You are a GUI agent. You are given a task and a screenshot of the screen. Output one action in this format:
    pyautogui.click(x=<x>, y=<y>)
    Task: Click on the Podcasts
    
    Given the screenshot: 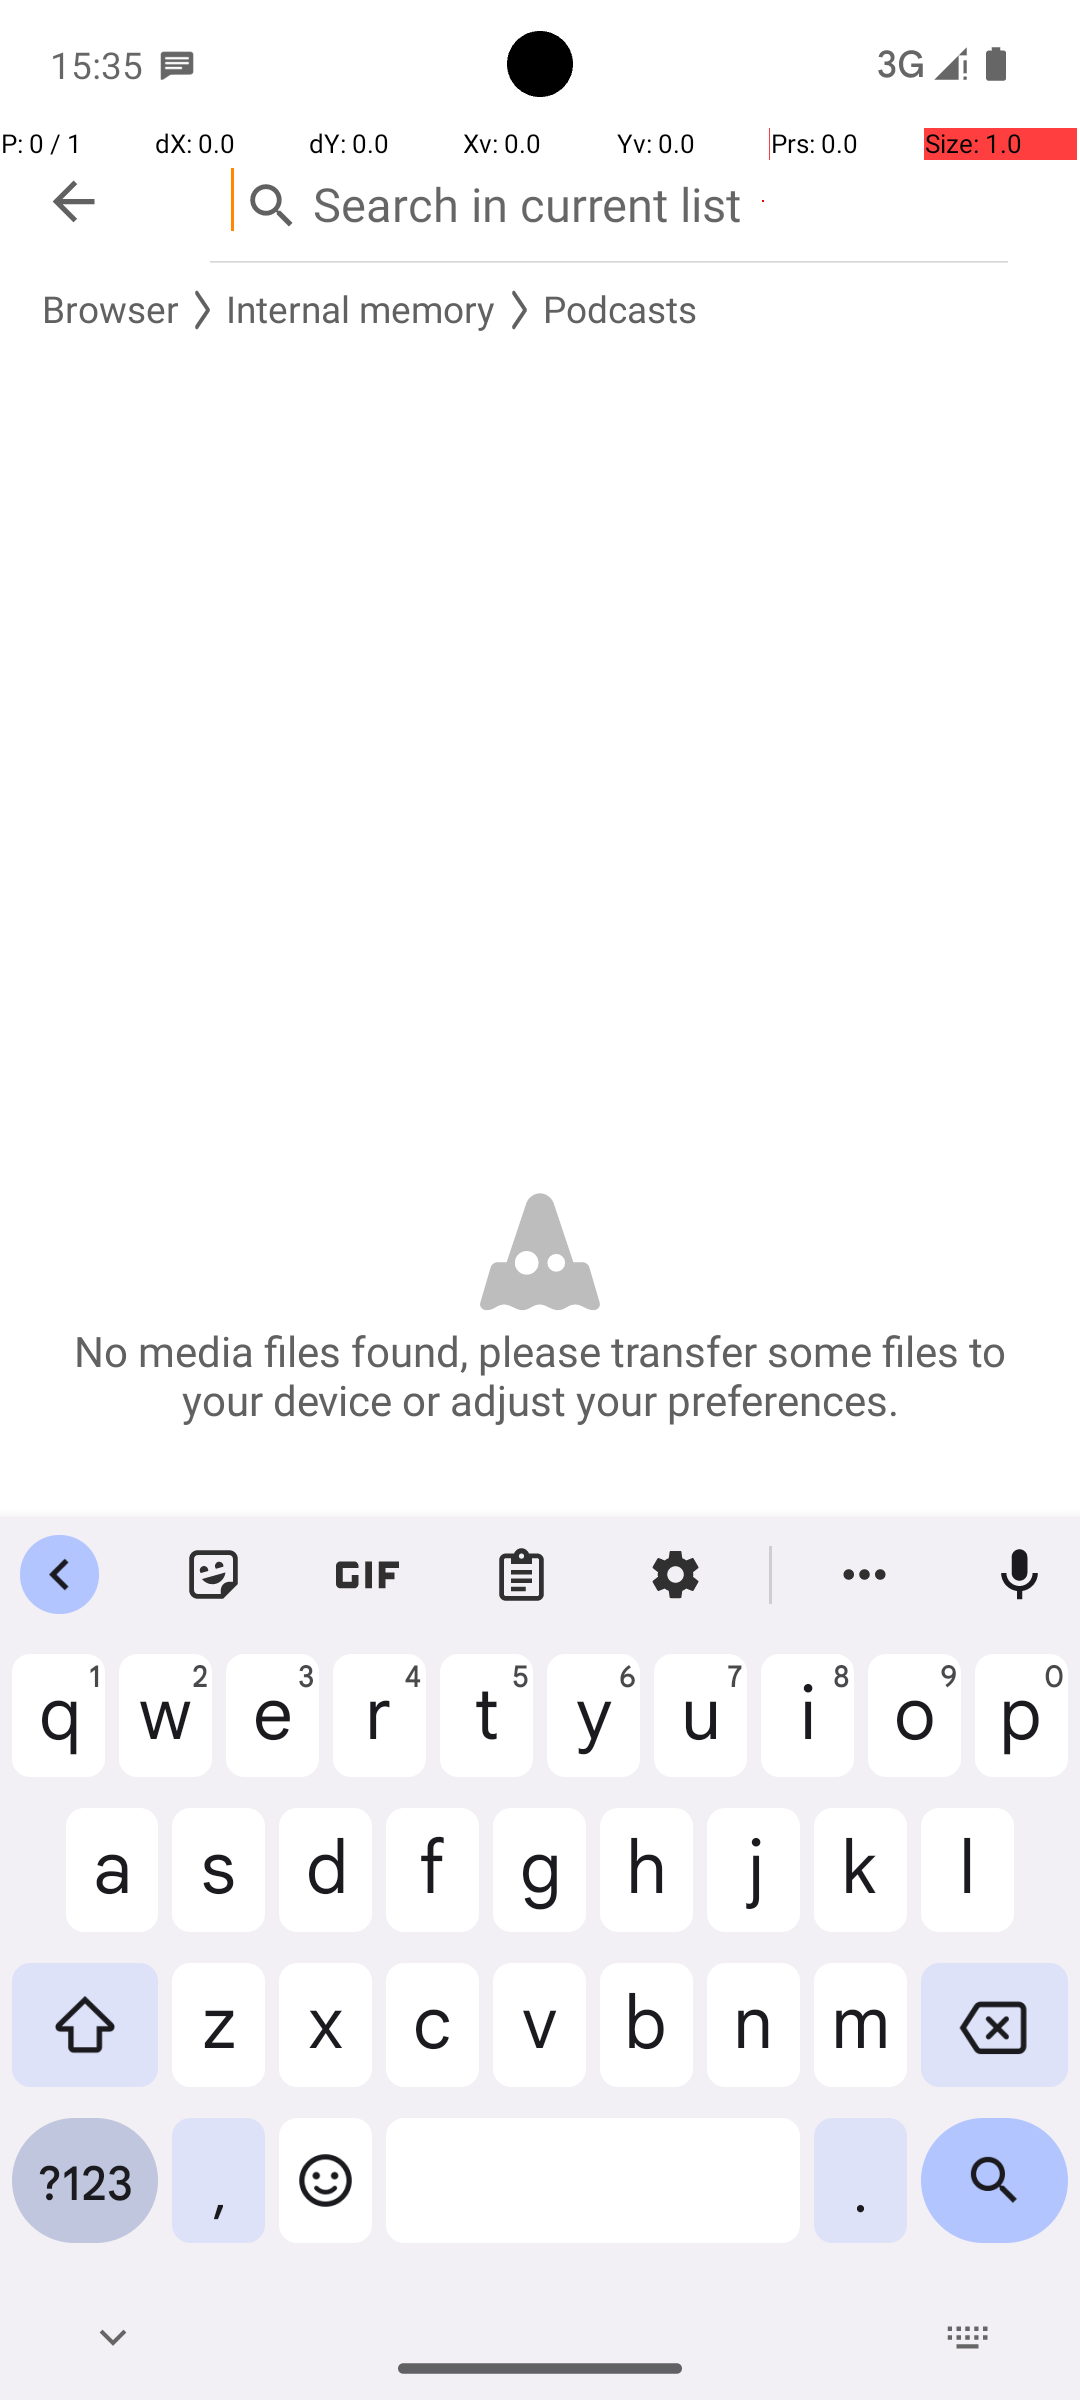 What is the action you would take?
    pyautogui.click(x=620, y=310)
    